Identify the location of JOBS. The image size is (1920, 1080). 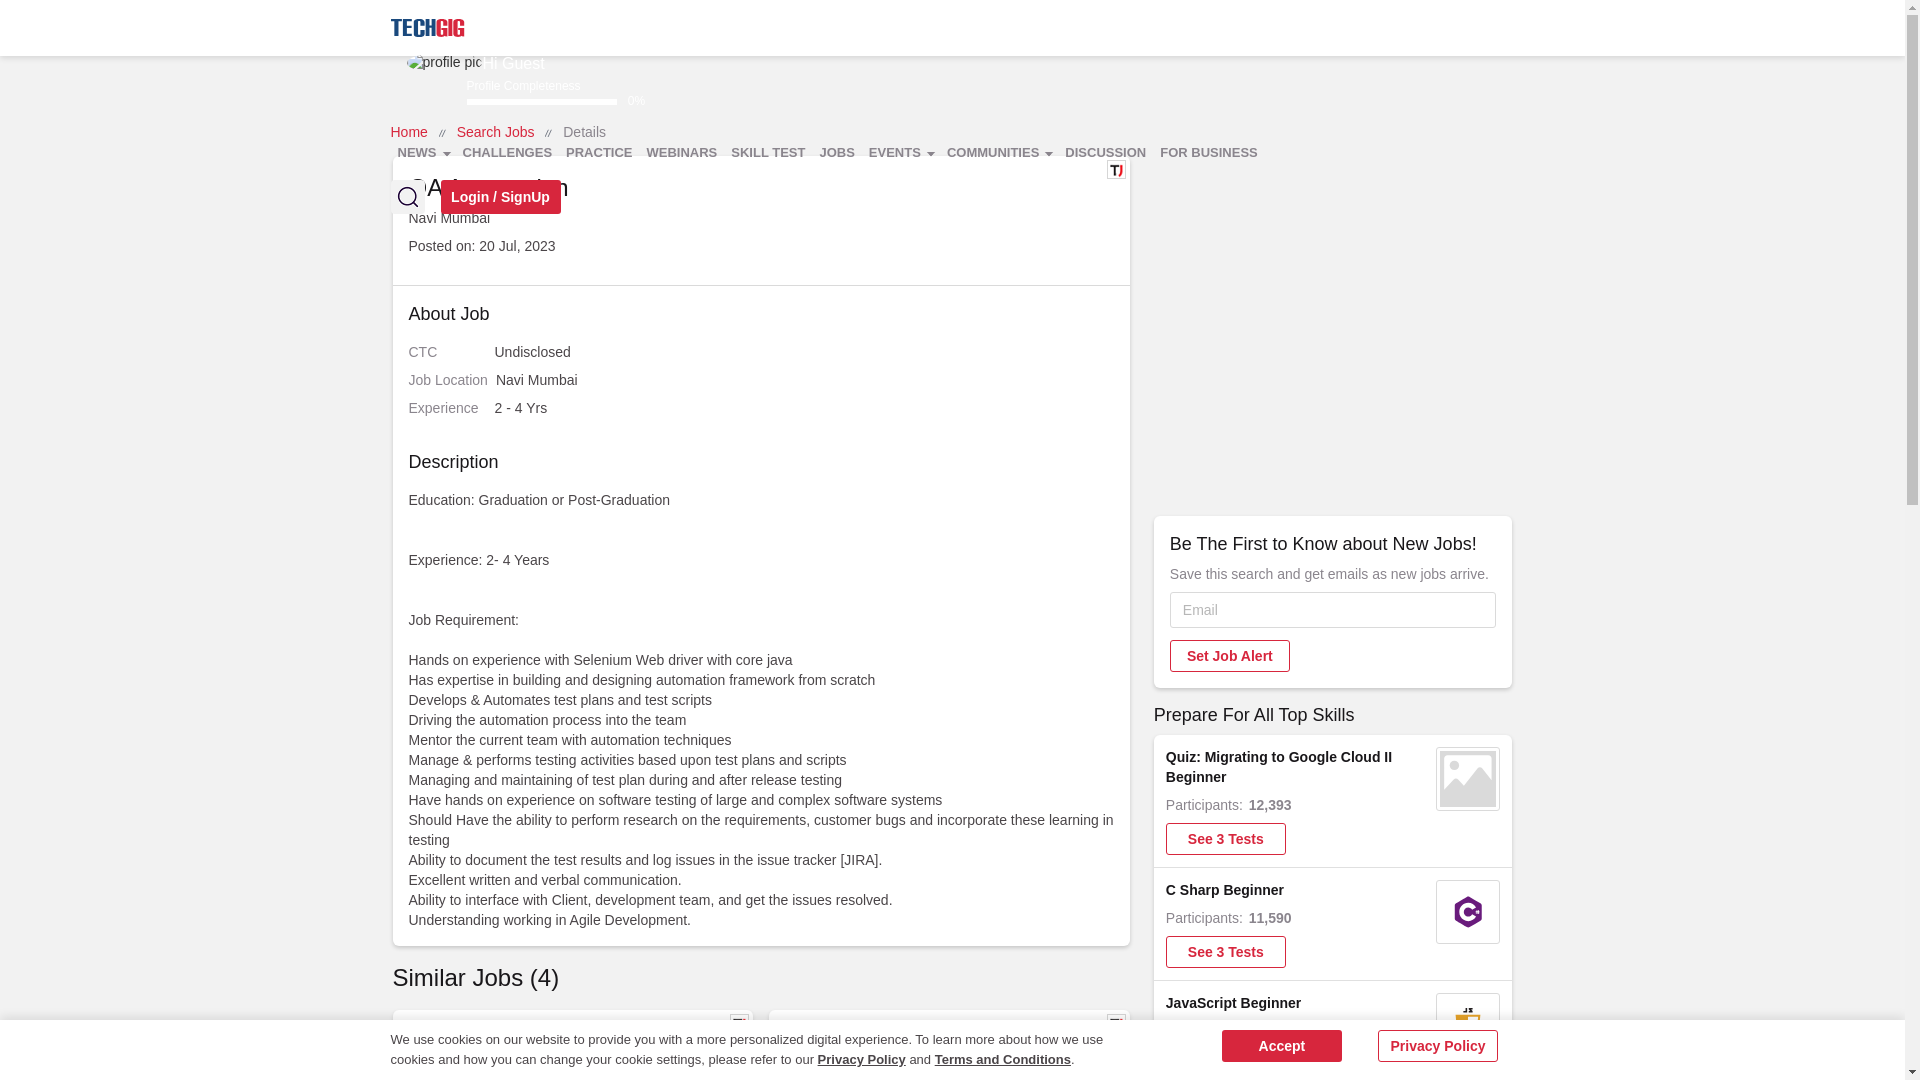
(836, 153).